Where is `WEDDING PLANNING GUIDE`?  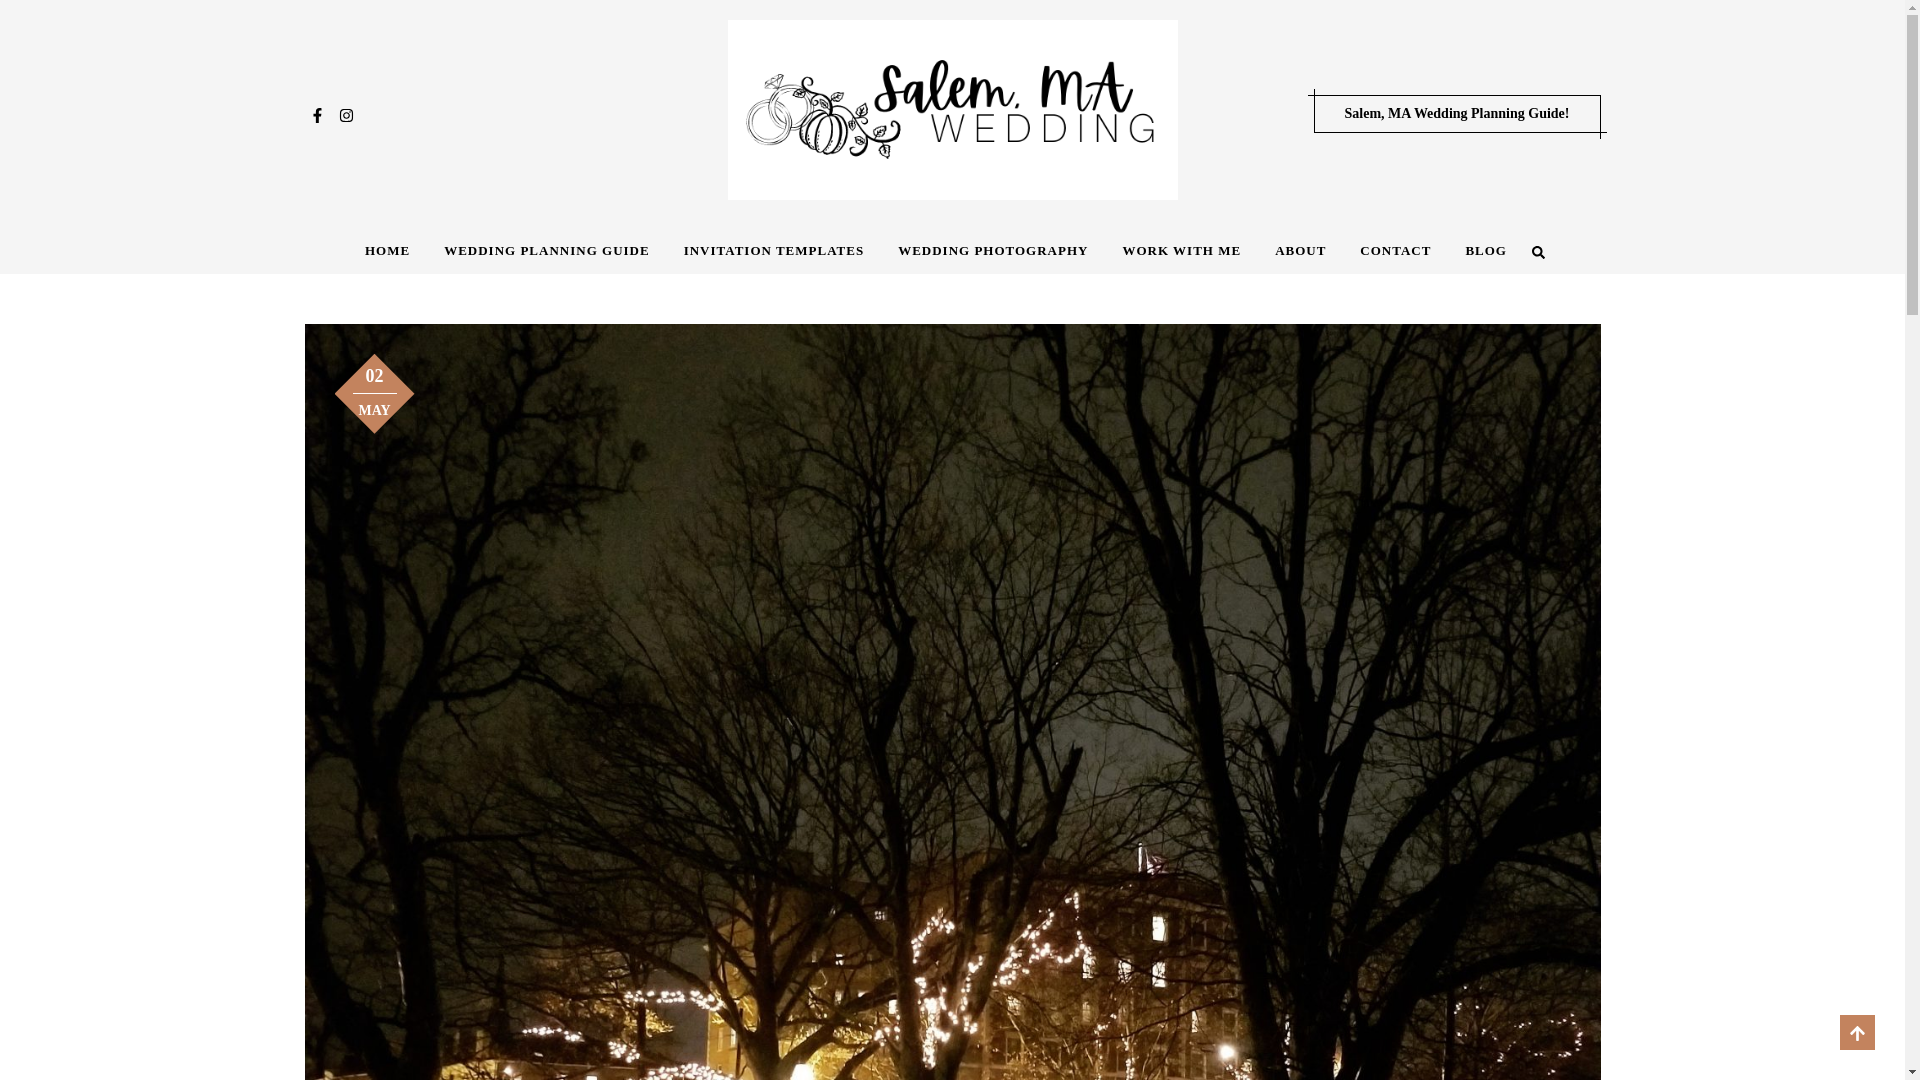 WEDDING PLANNING GUIDE is located at coordinates (546, 274).